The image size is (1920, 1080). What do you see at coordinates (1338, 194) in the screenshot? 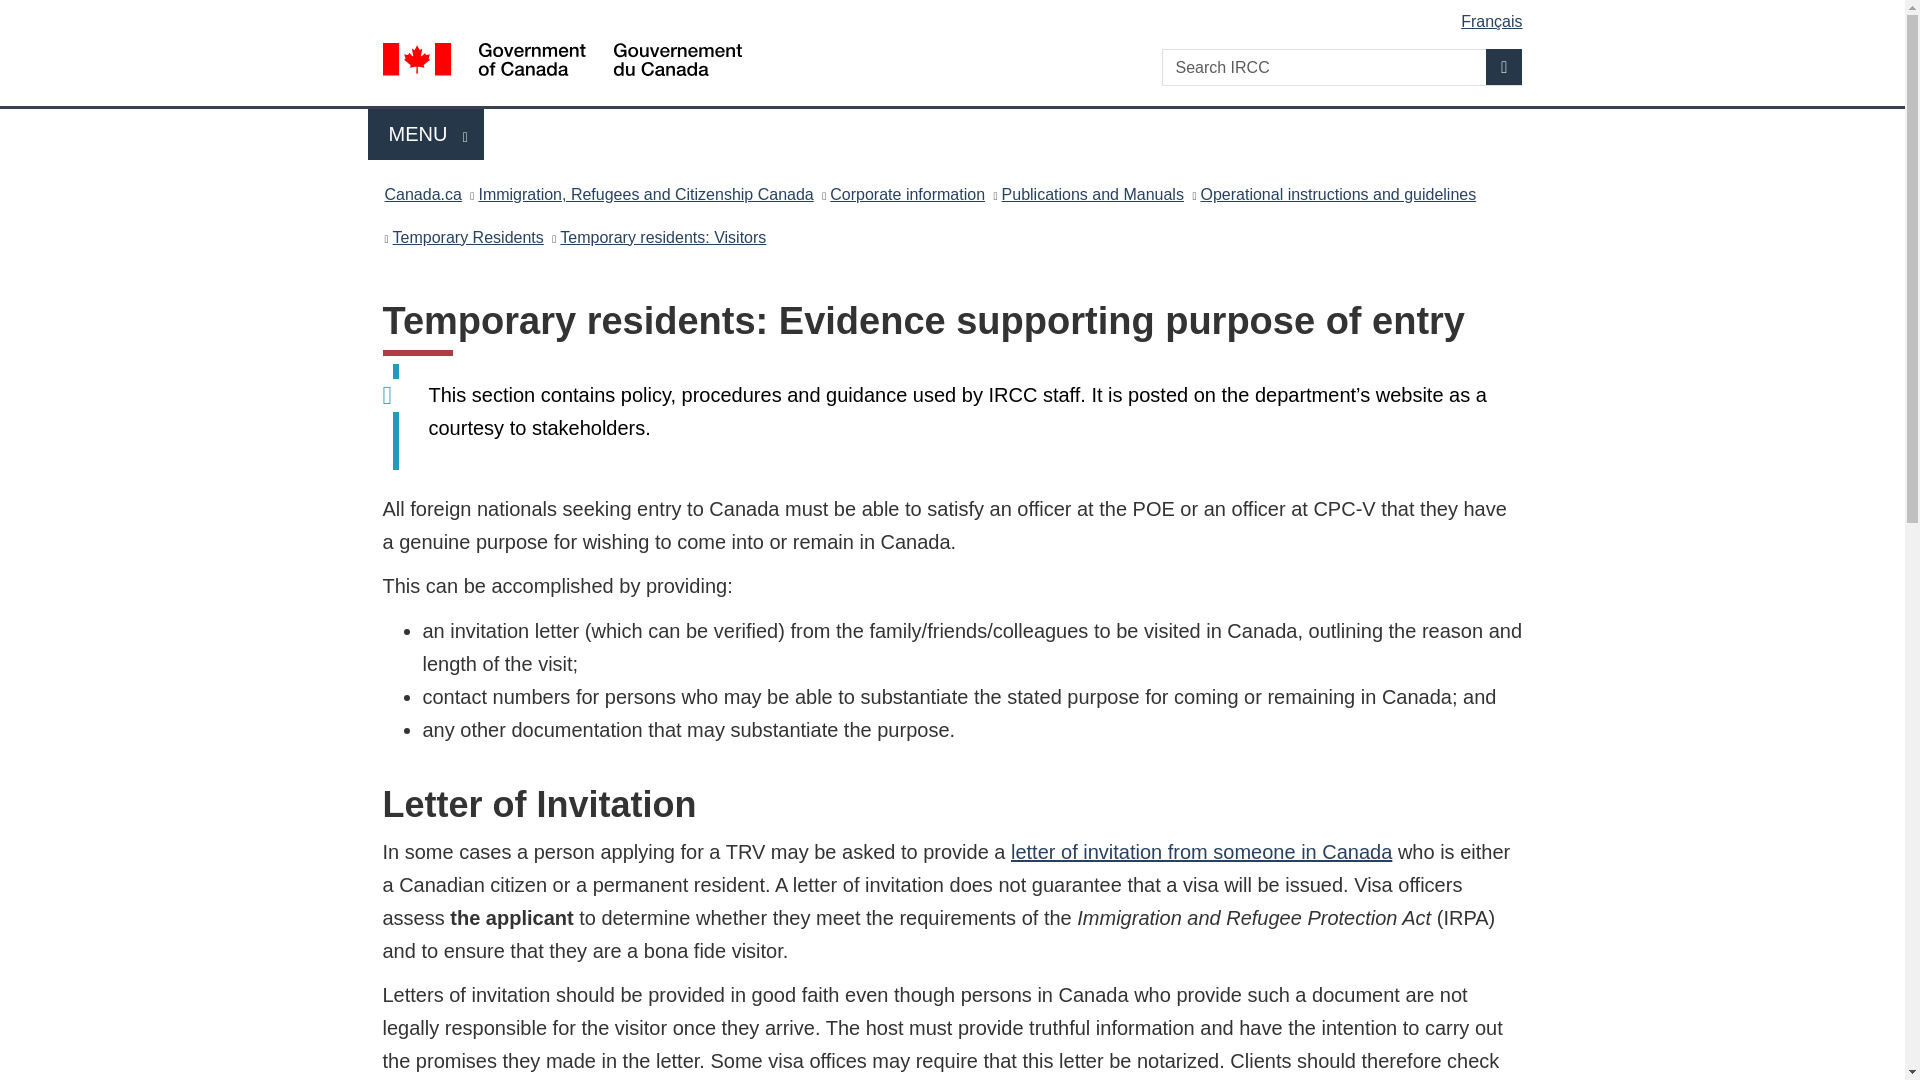
I see `Operational instructions and guidelines` at bounding box center [1338, 194].